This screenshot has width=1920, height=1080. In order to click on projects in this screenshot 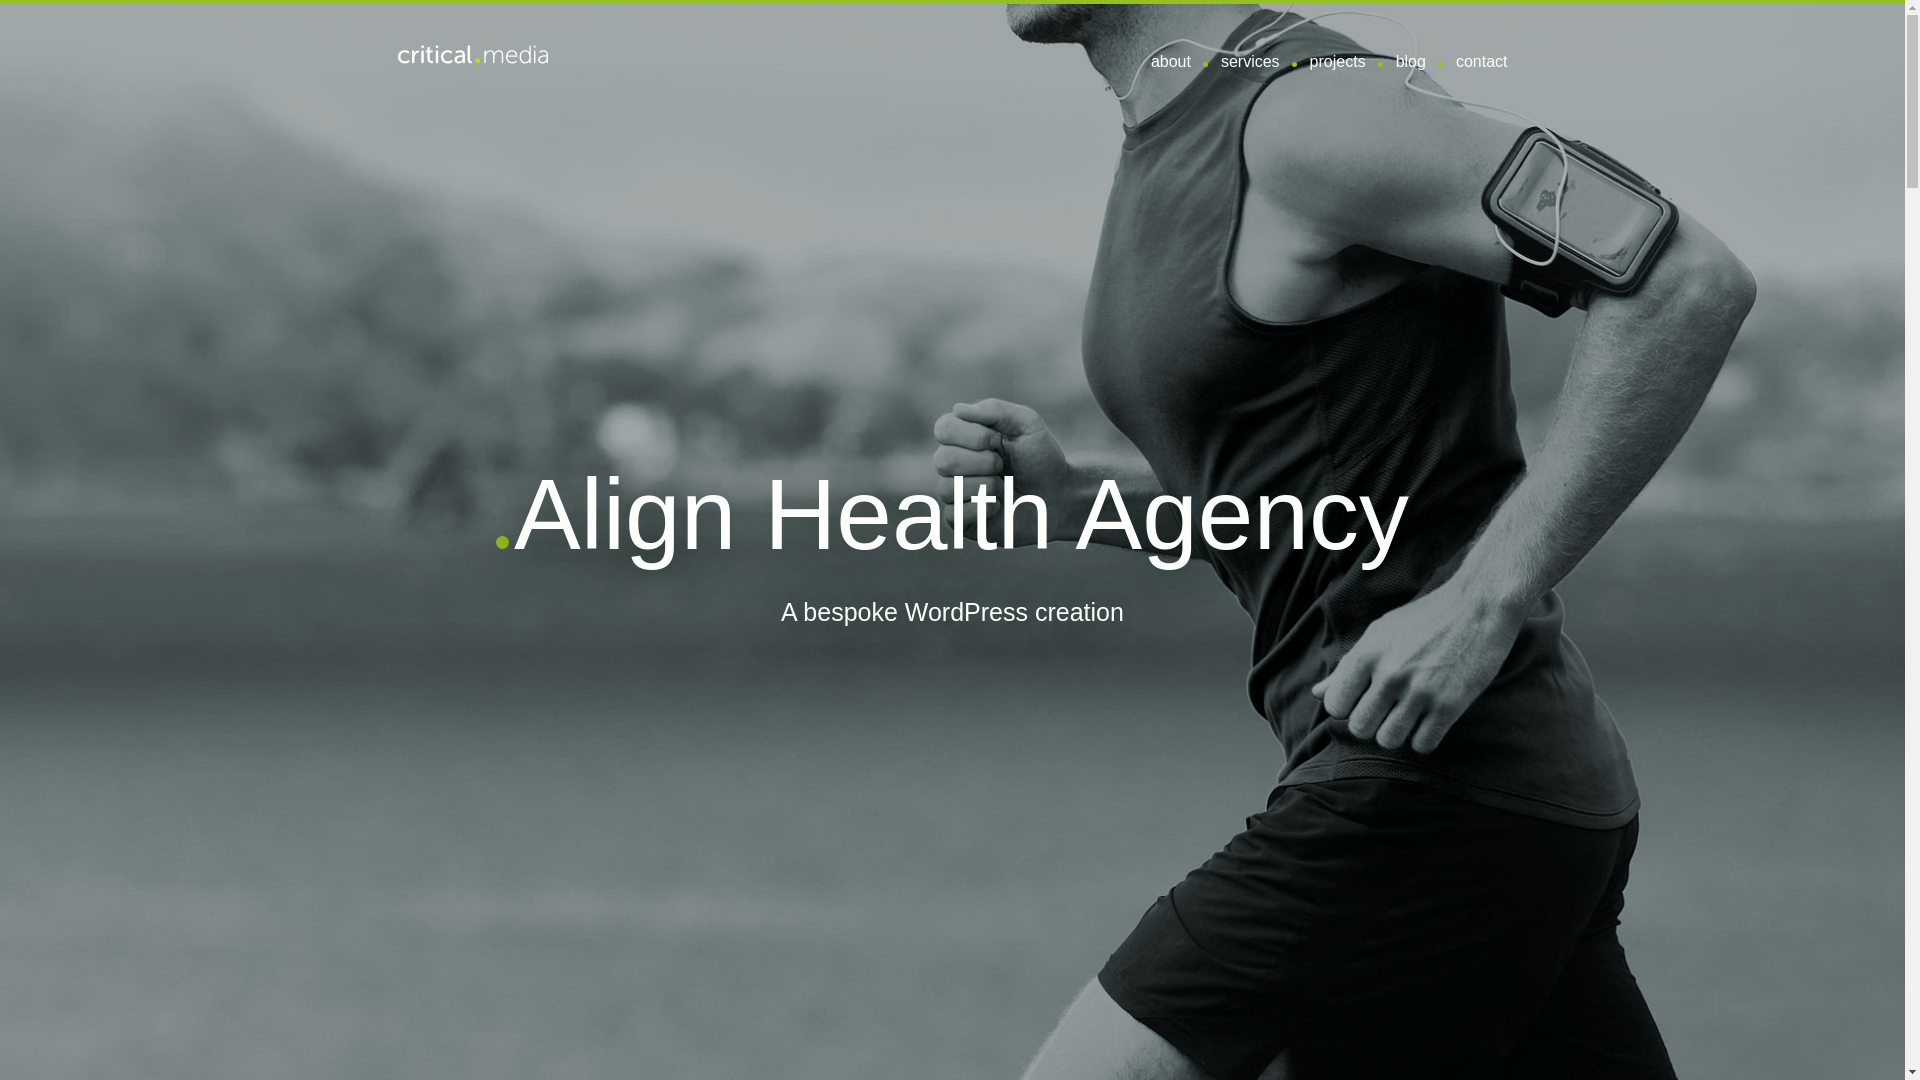, I will do `click(1337, 62)`.